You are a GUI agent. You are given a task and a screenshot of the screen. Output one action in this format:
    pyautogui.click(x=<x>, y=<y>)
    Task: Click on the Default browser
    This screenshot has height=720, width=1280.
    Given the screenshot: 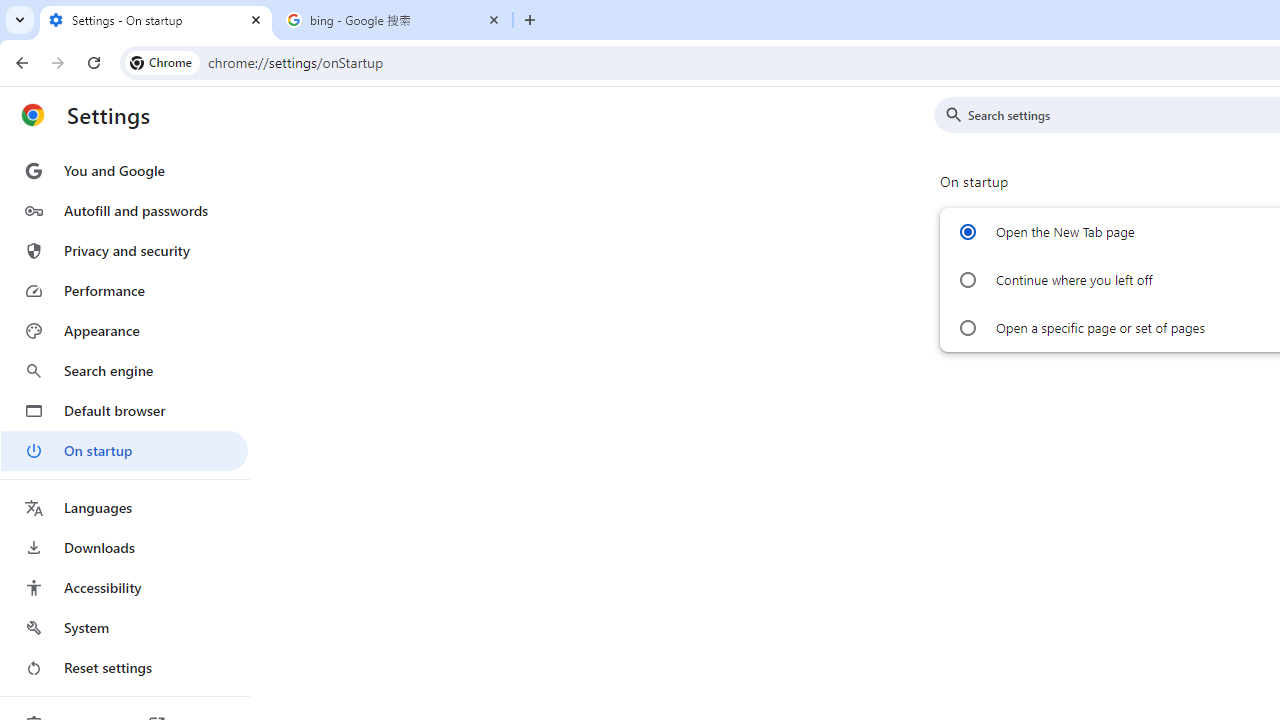 What is the action you would take?
    pyautogui.click(x=124, y=410)
    